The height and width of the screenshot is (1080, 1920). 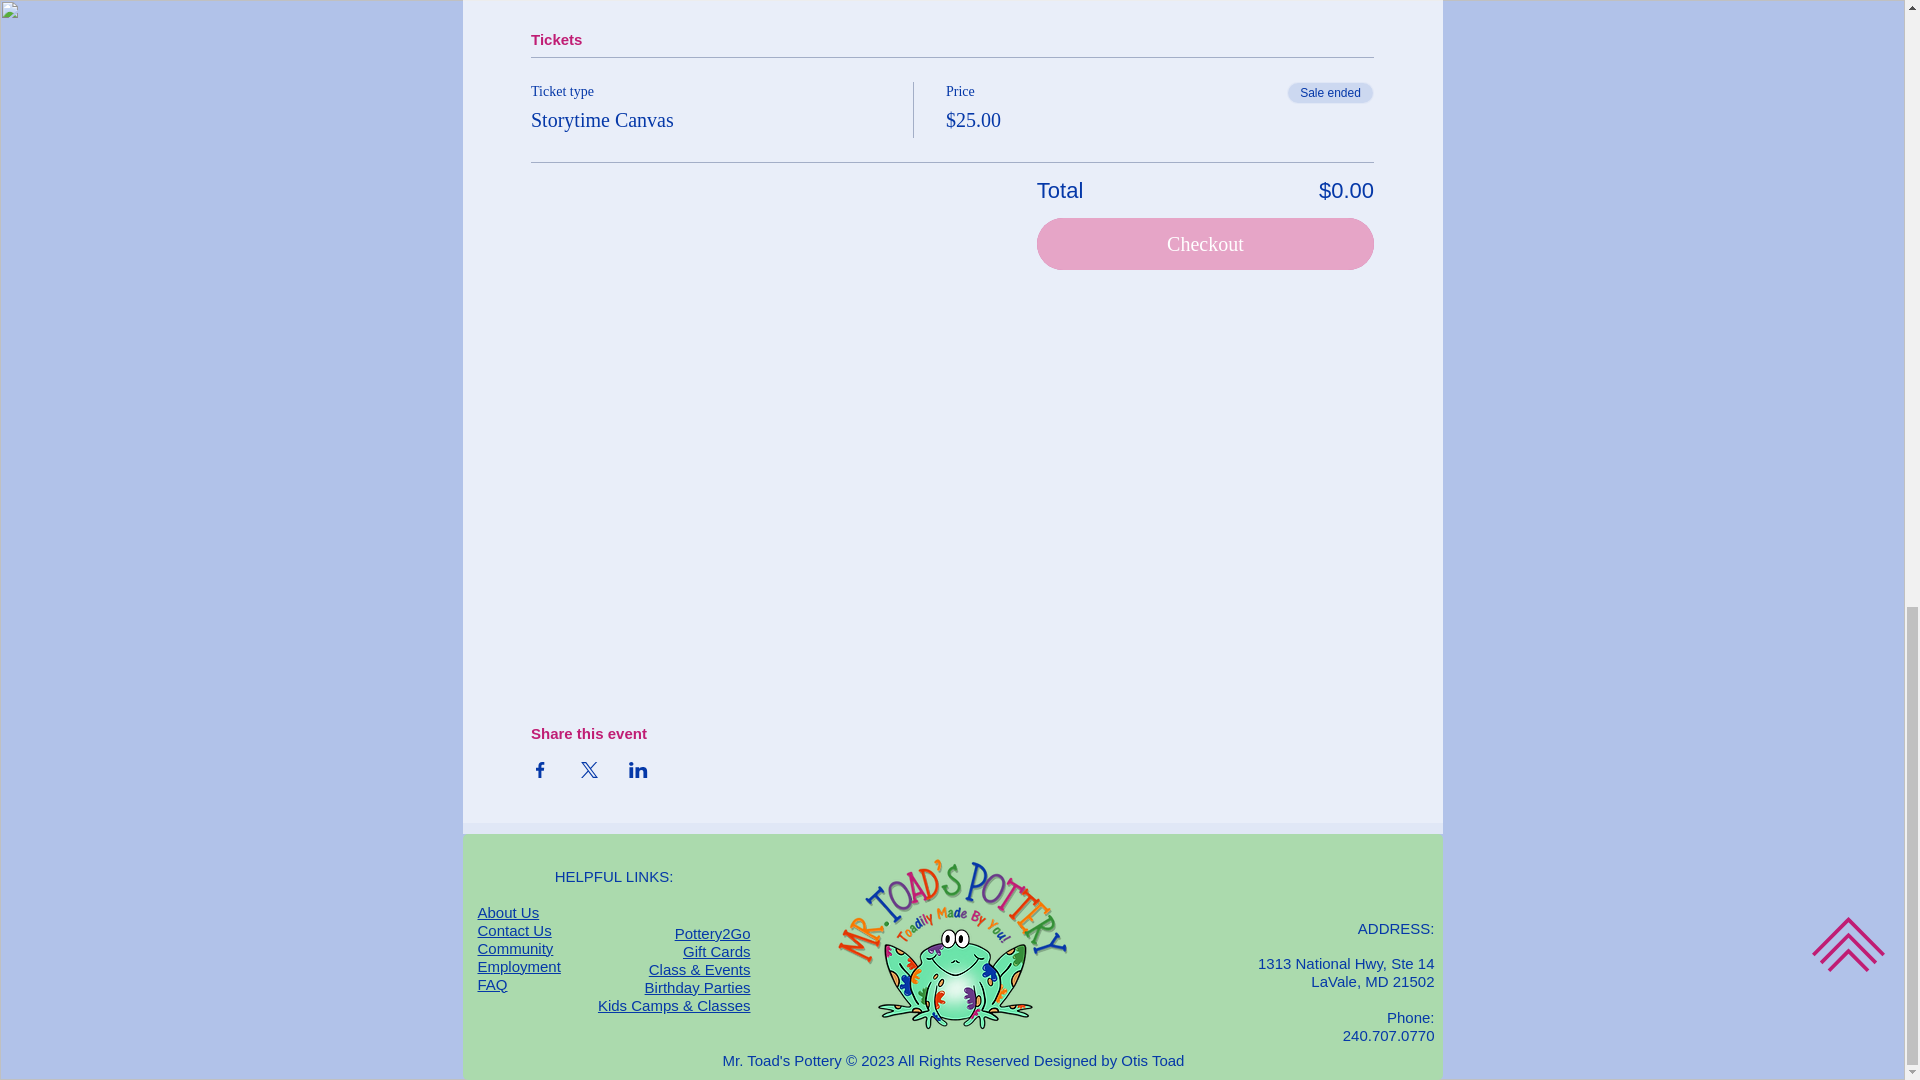 I want to click on Employment, so click(x=519, y=967).